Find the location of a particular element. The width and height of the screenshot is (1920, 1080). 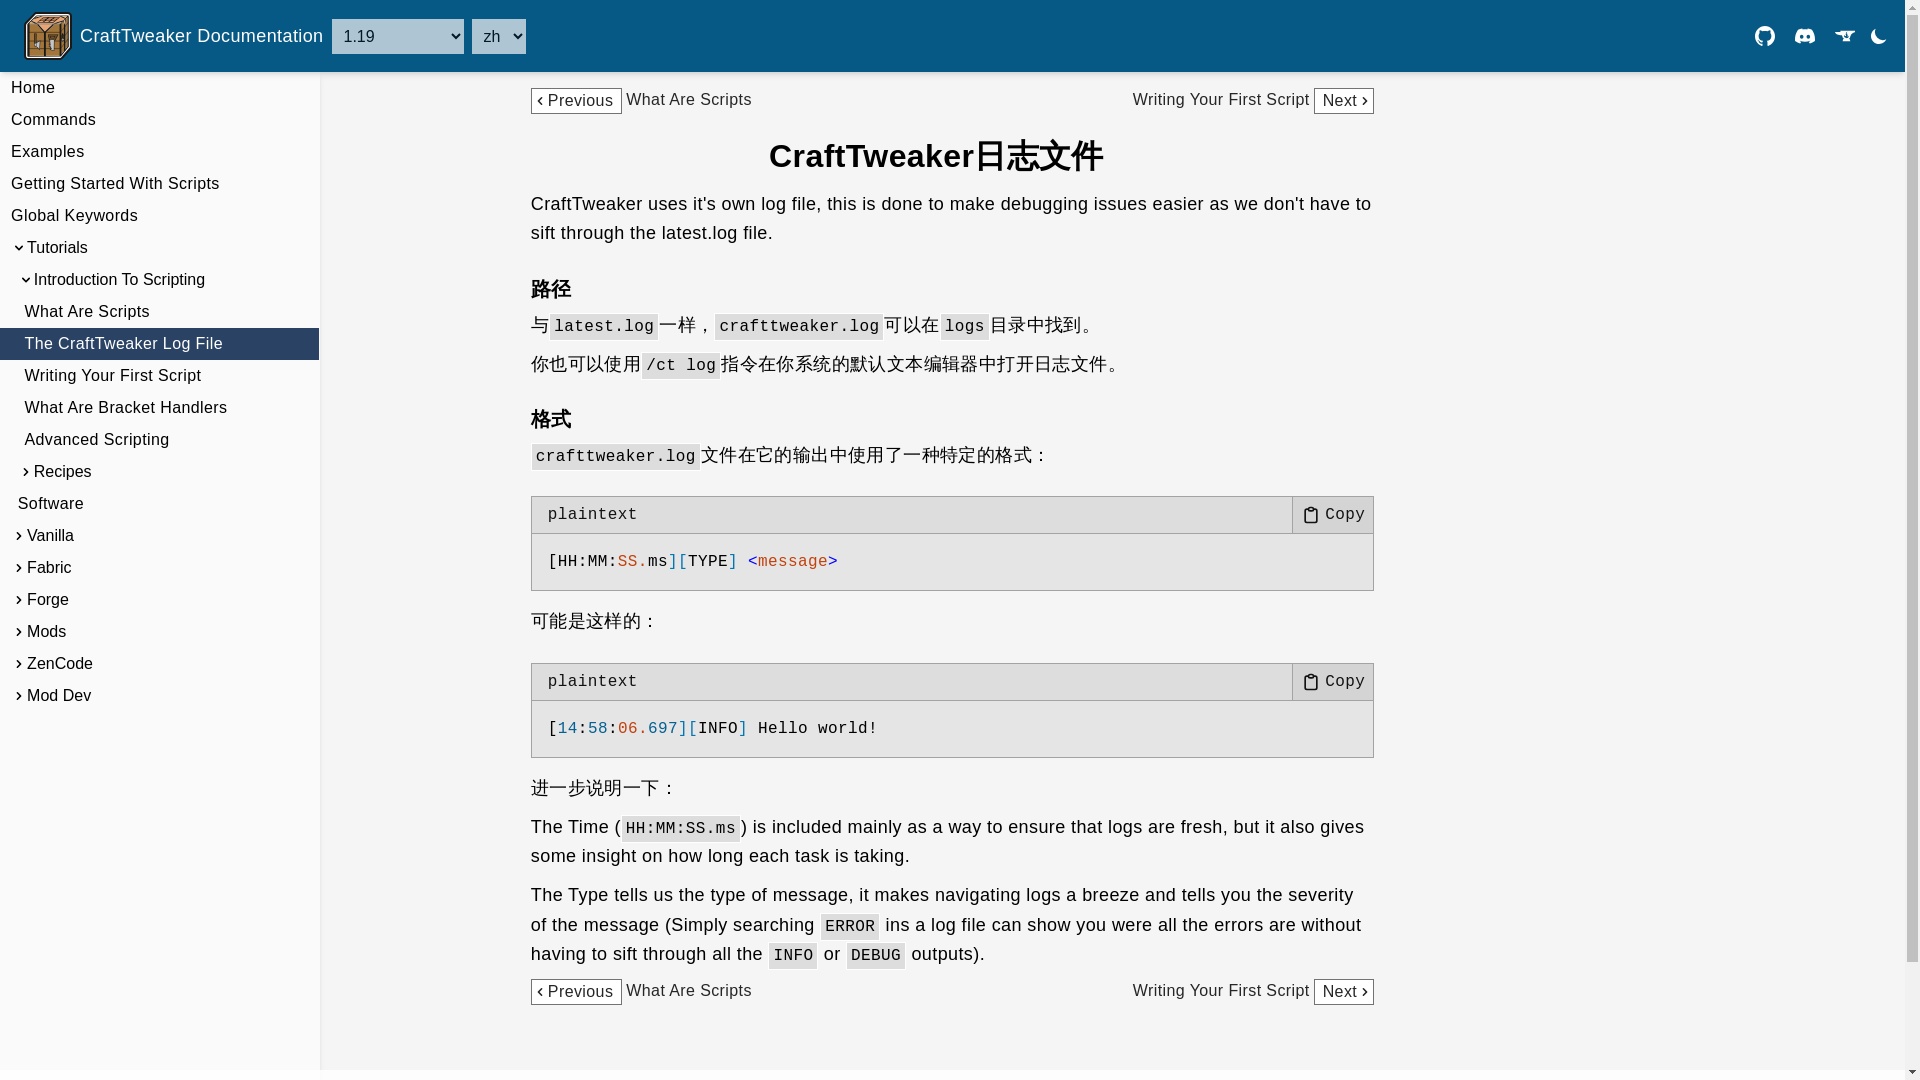

Github is located at coordinates (1765, 36).